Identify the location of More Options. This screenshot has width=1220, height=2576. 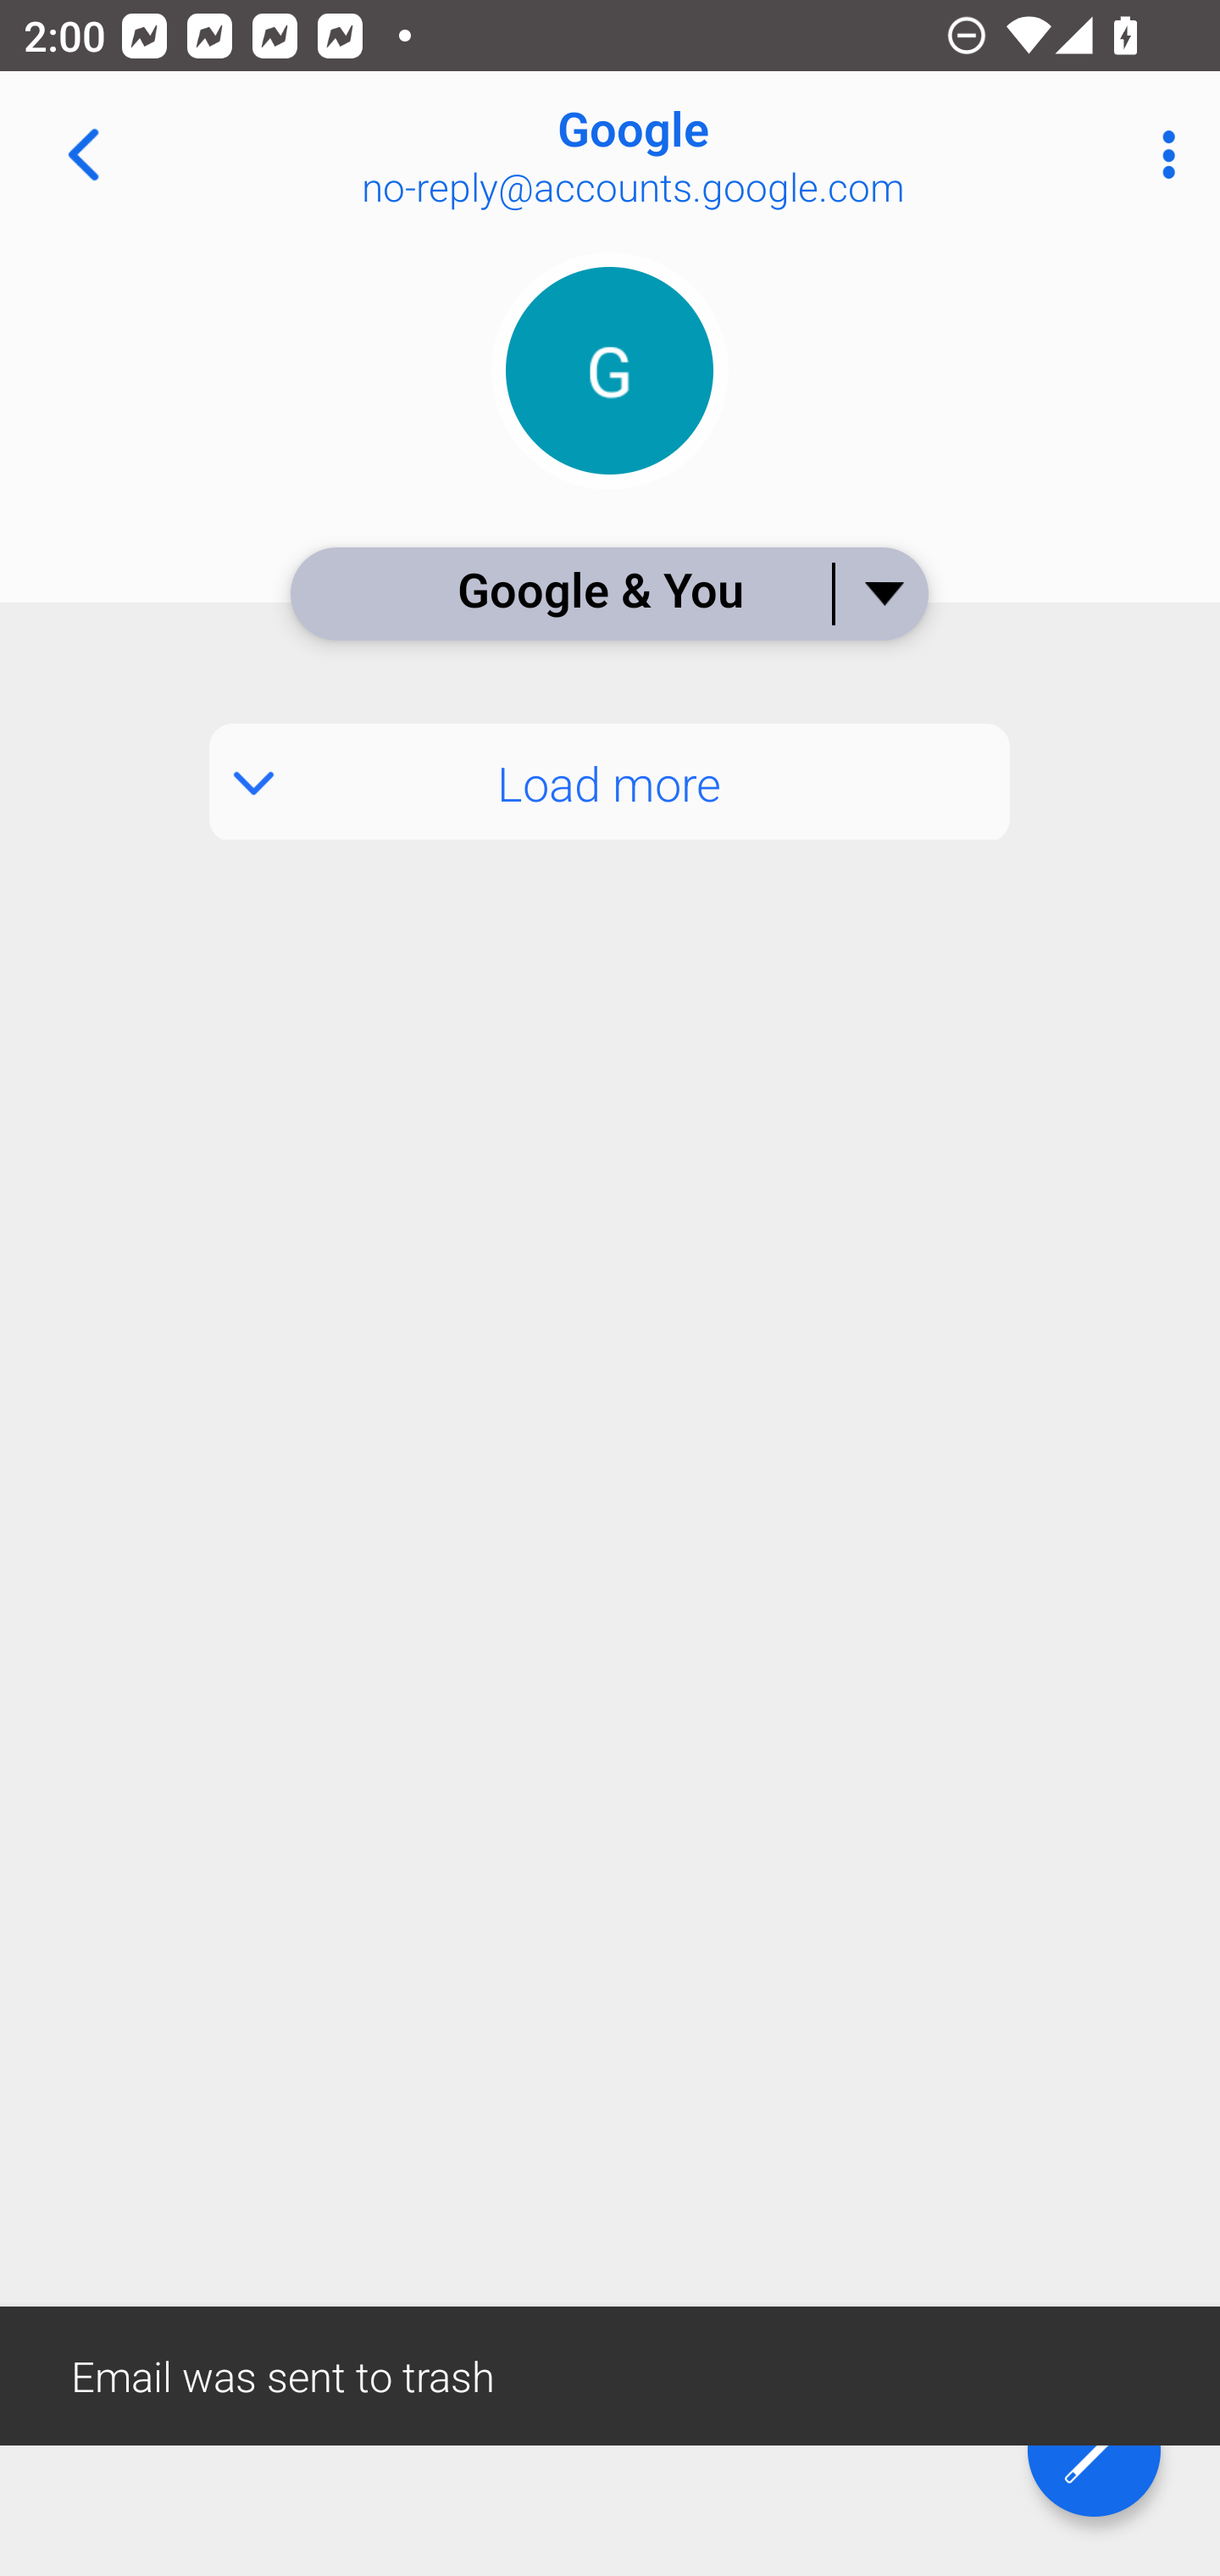
(1161, 154).